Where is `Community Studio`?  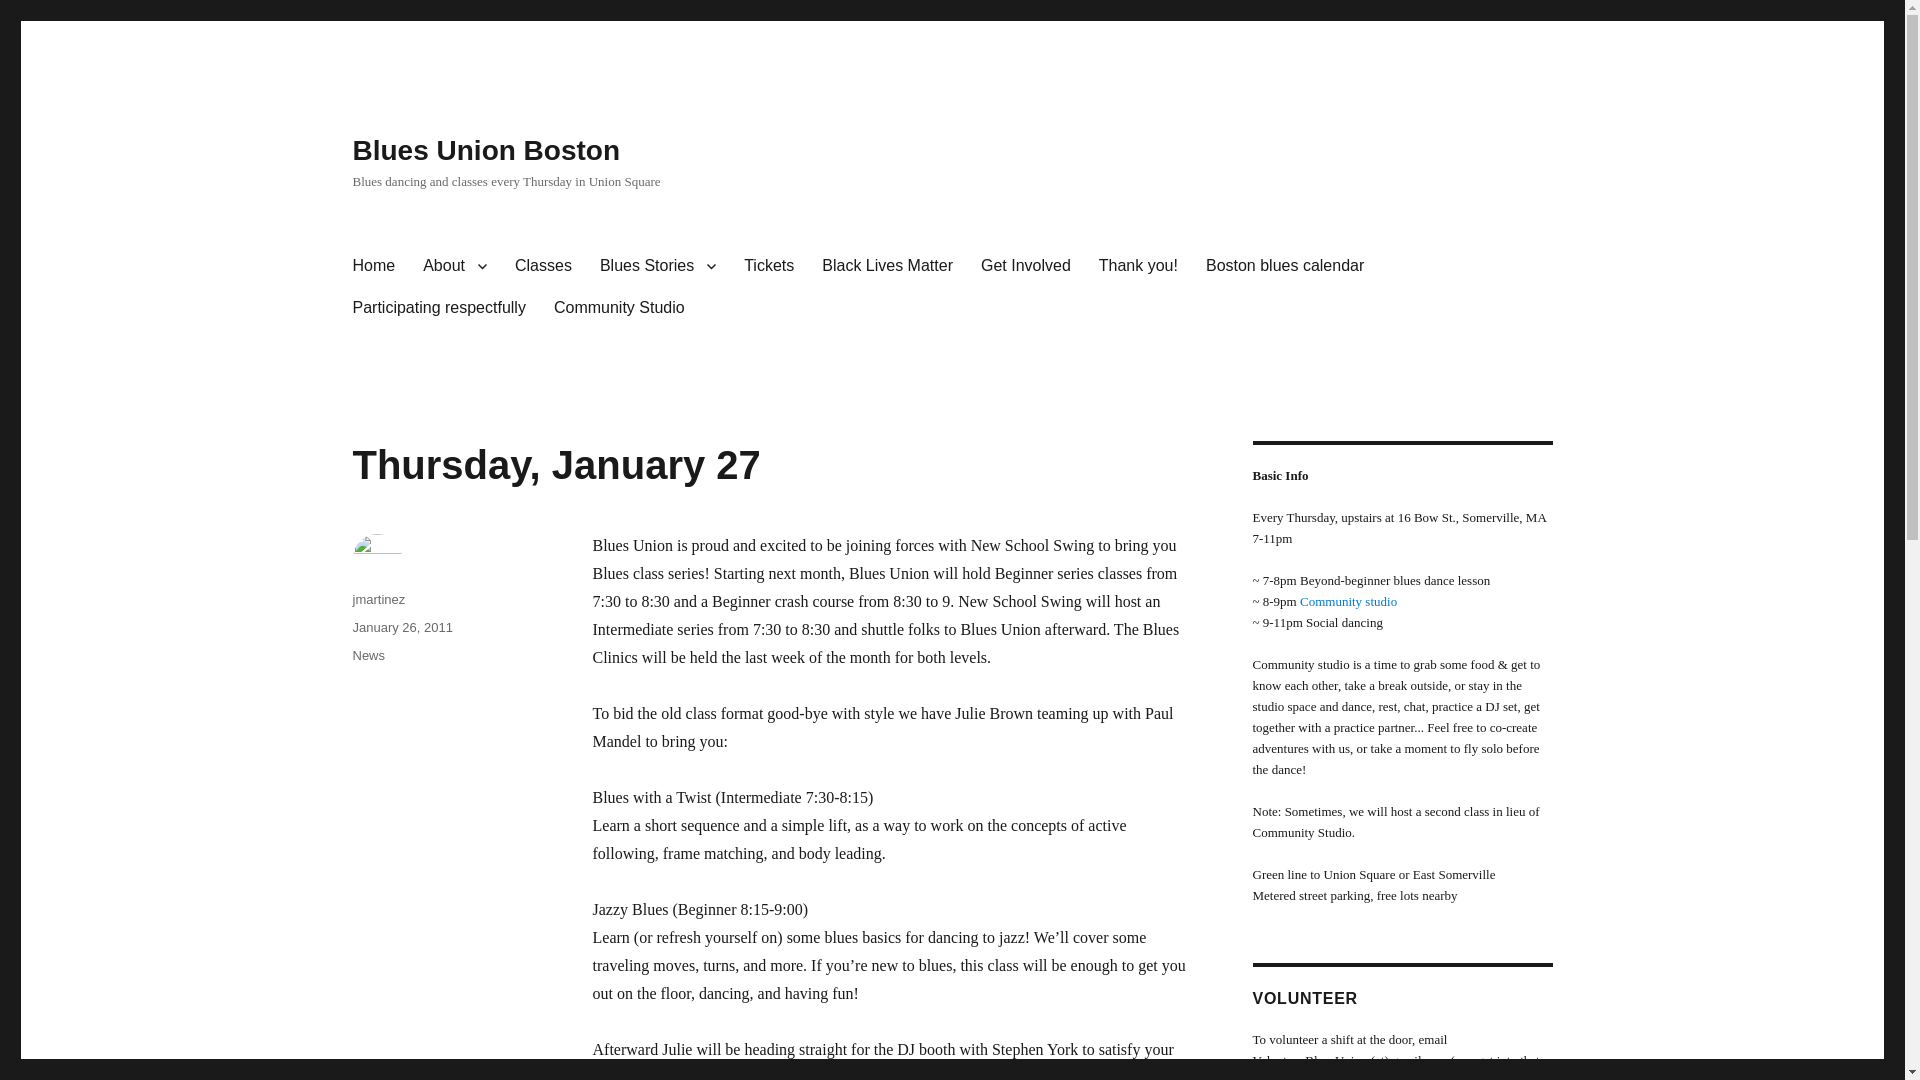 Community Studio is located at coordinates (618, 308).